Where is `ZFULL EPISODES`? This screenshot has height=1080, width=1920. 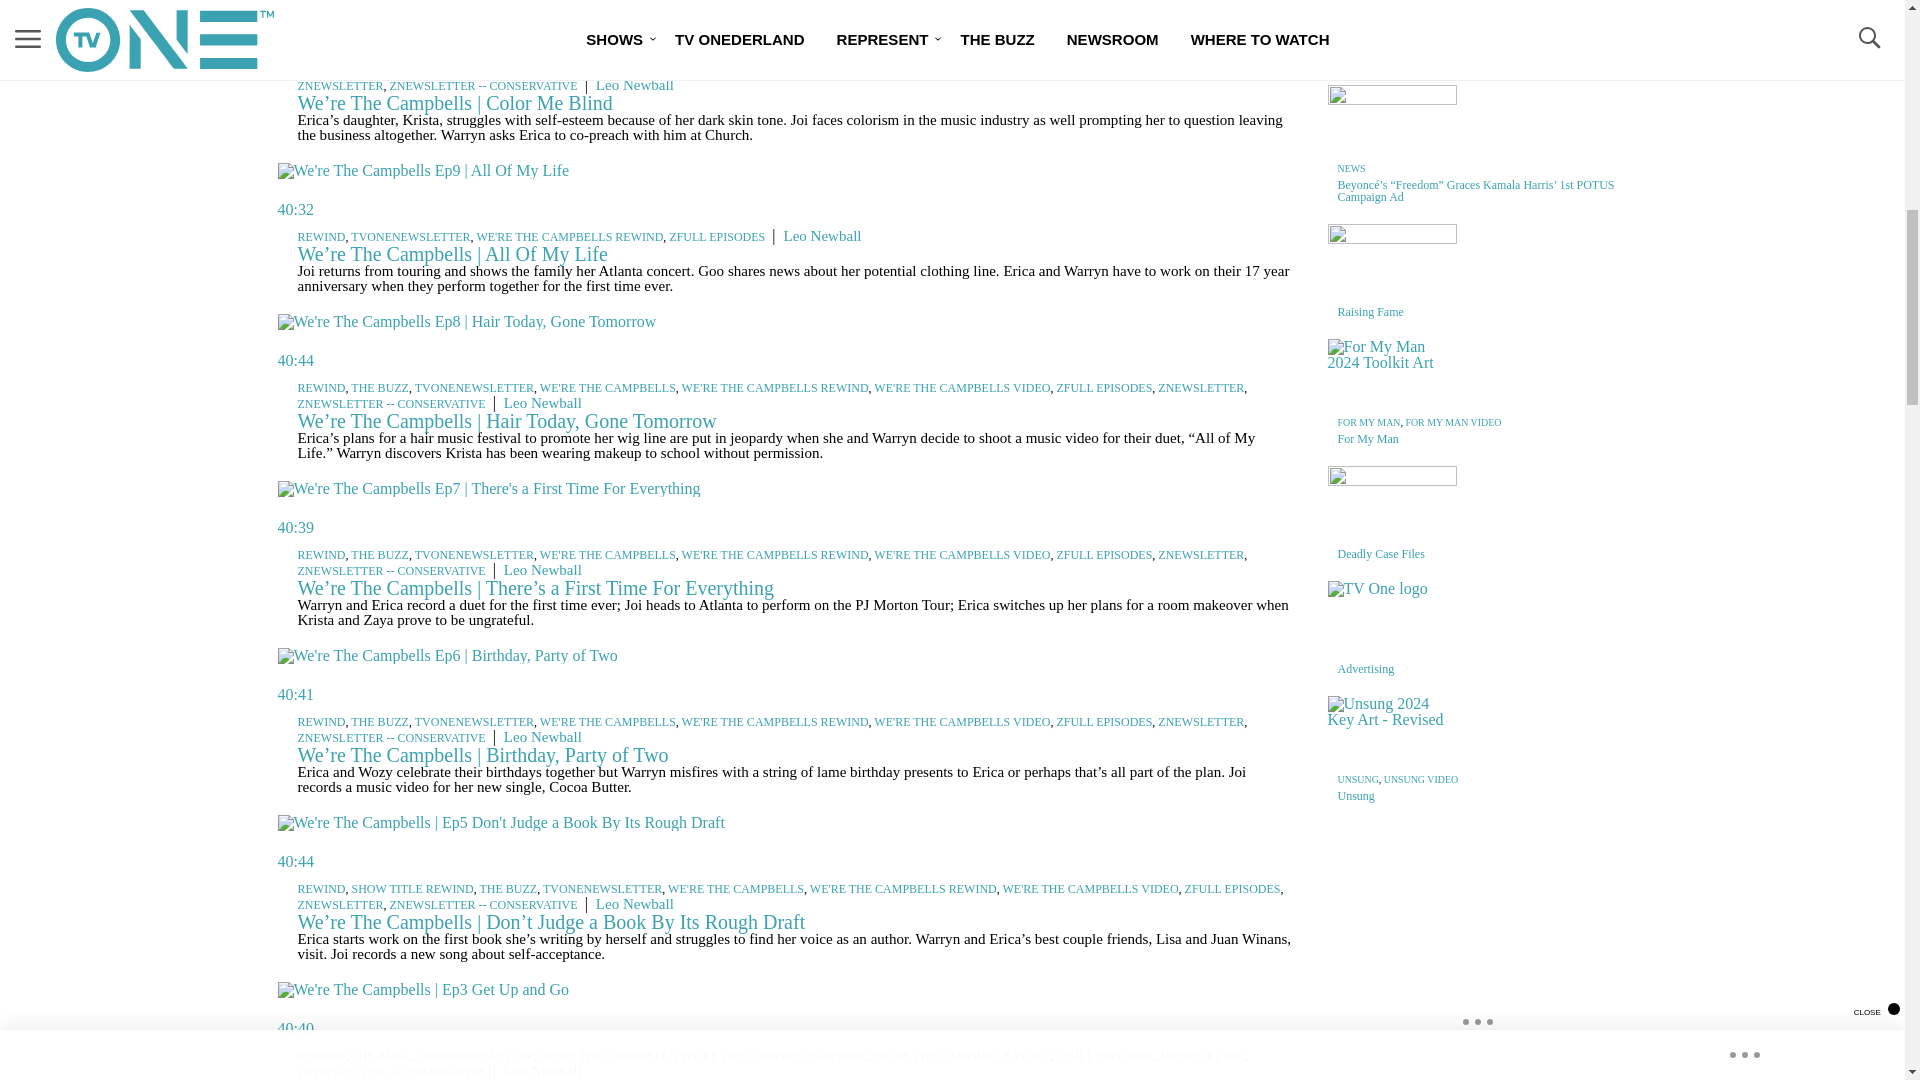 ZFULL EPISODES is located at coordinates (1232, 69).